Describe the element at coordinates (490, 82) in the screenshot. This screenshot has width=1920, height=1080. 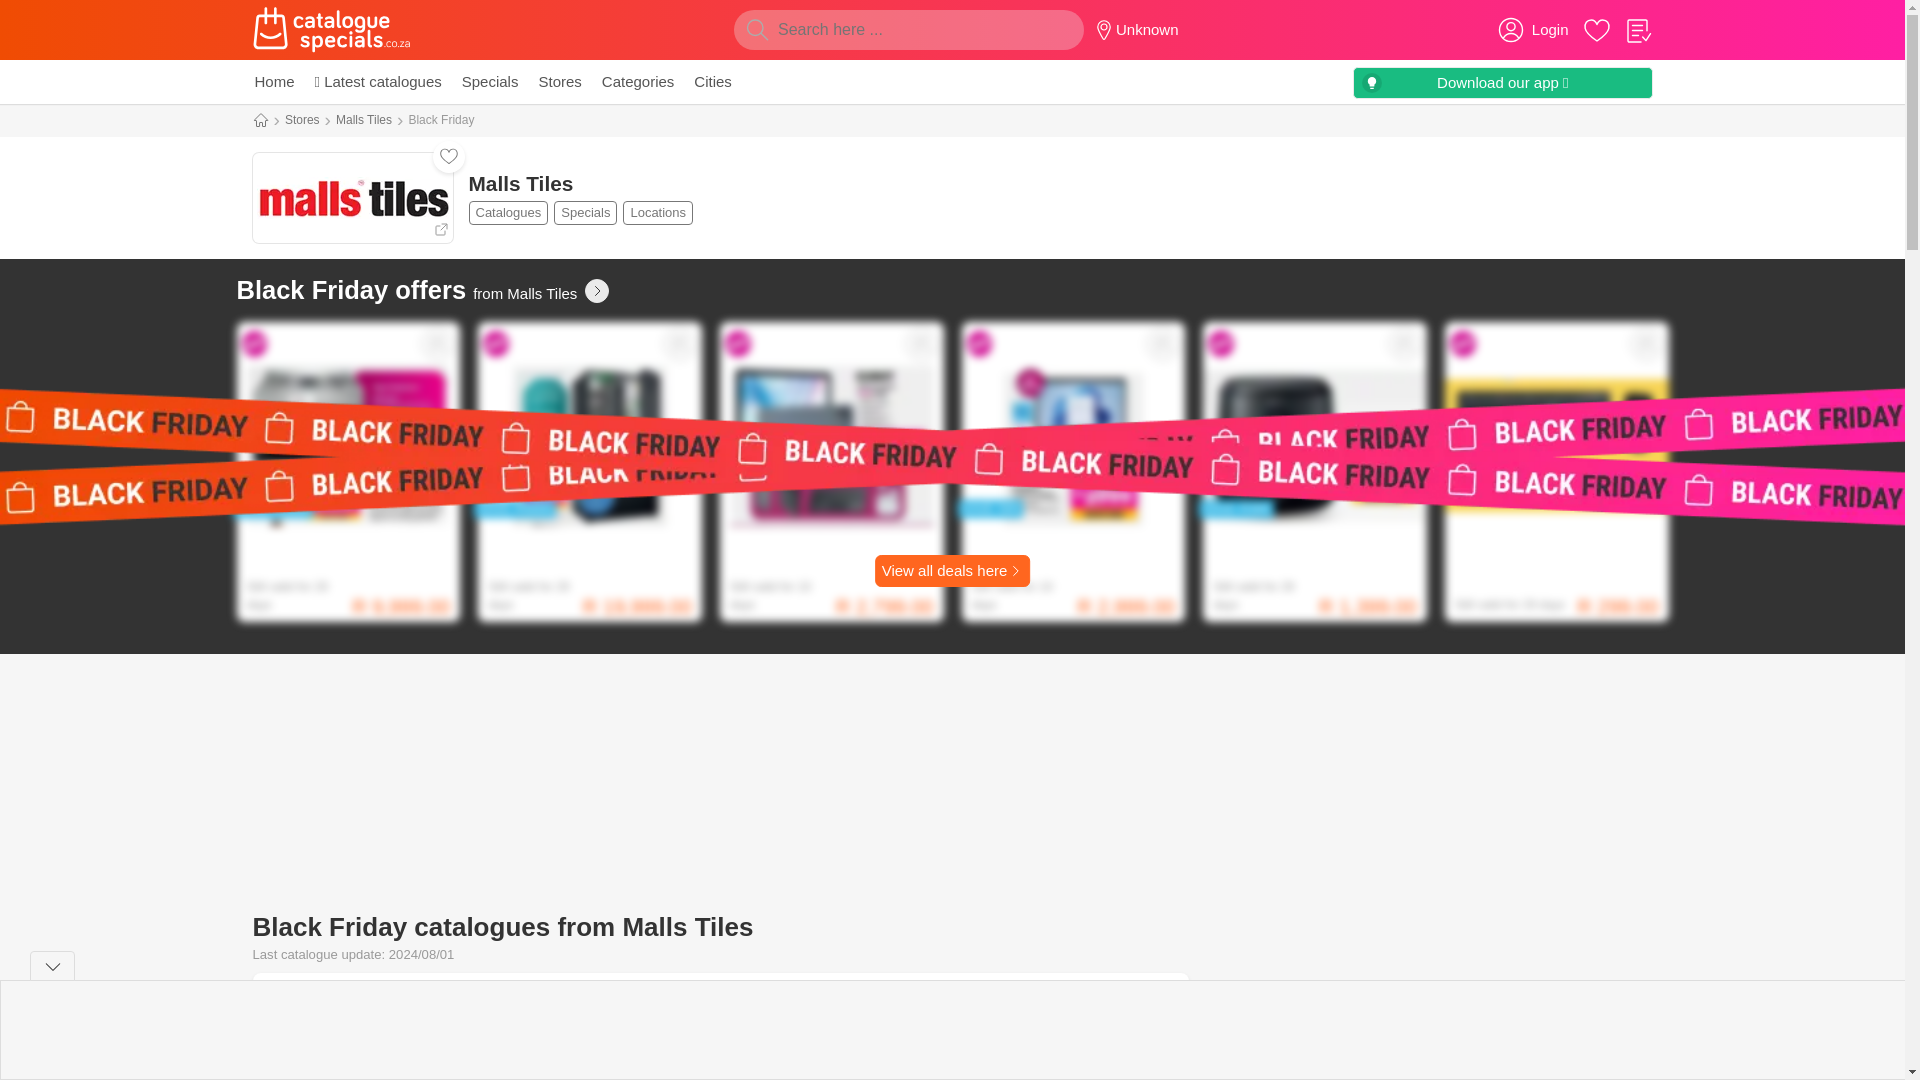
I see `Stores` at that location.